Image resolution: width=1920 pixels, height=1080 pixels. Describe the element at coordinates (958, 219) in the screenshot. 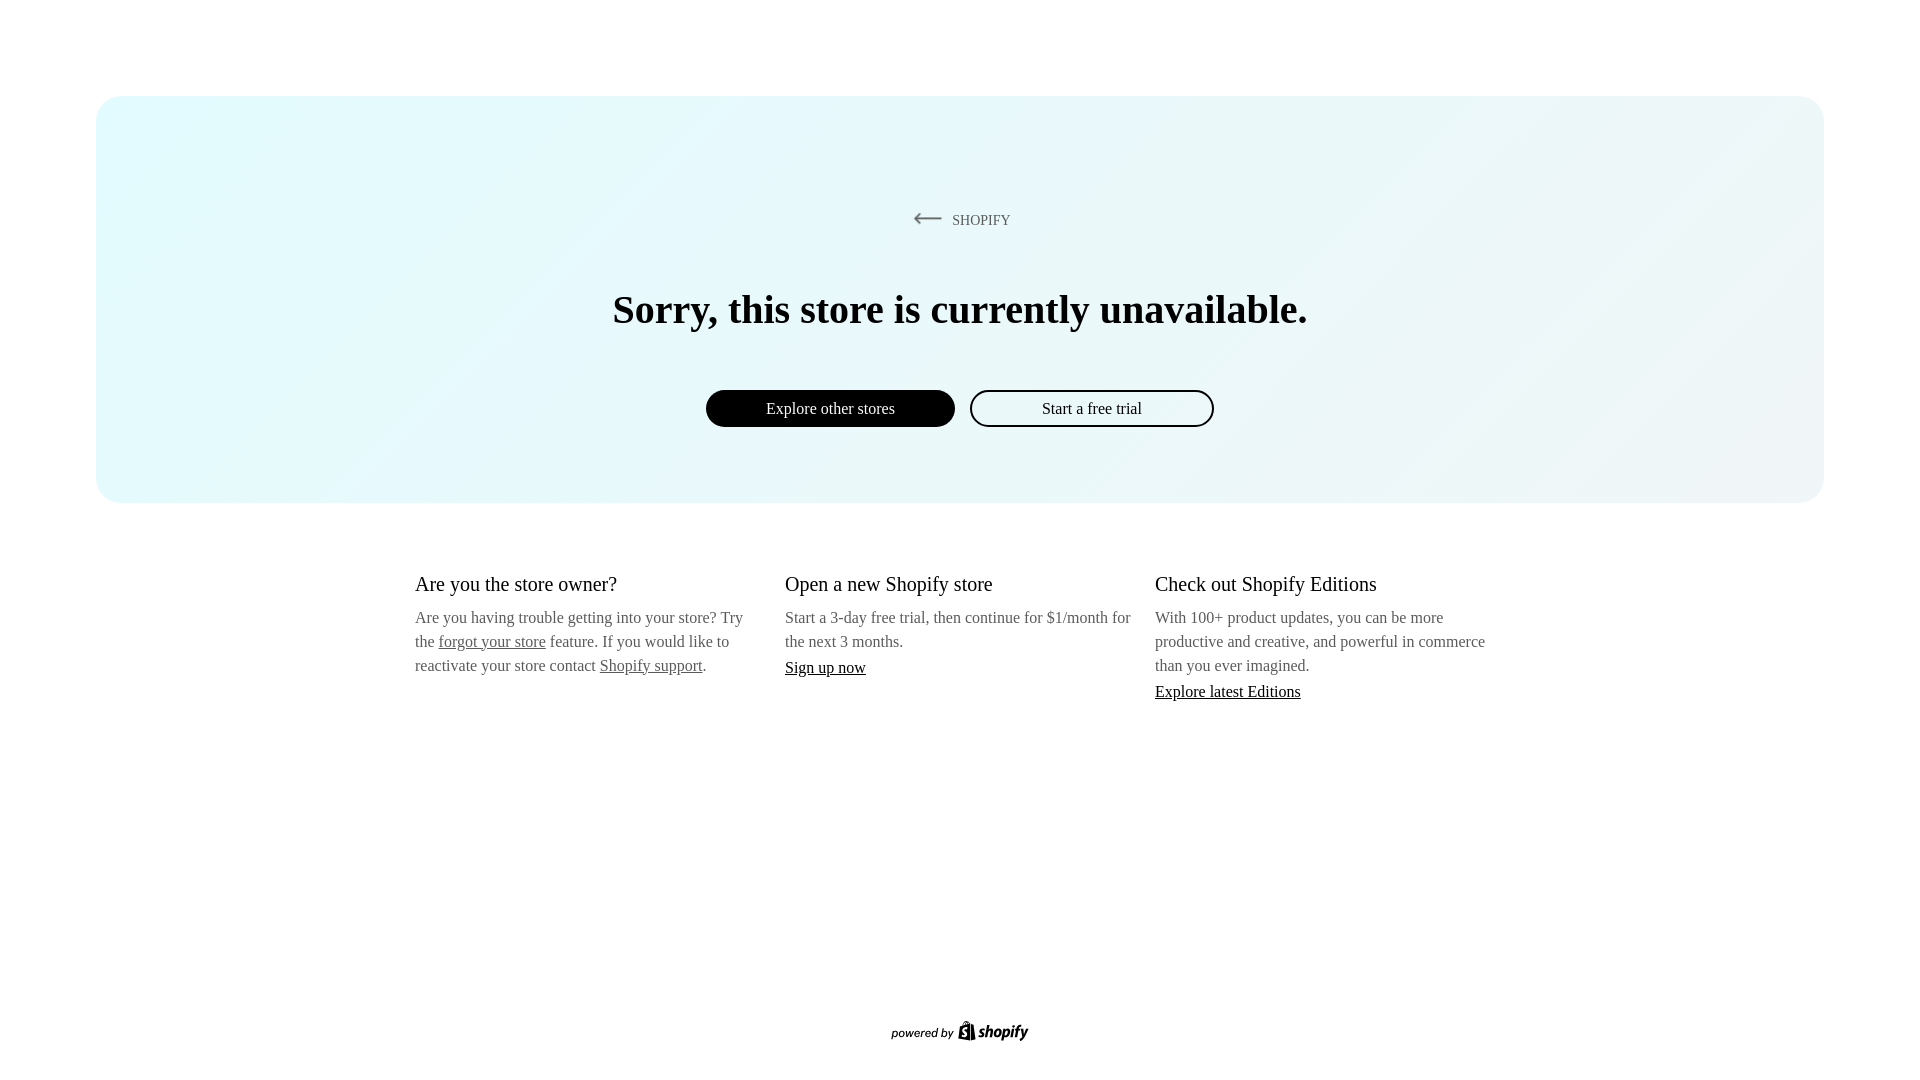

I see `SHOPIFY` at that location.